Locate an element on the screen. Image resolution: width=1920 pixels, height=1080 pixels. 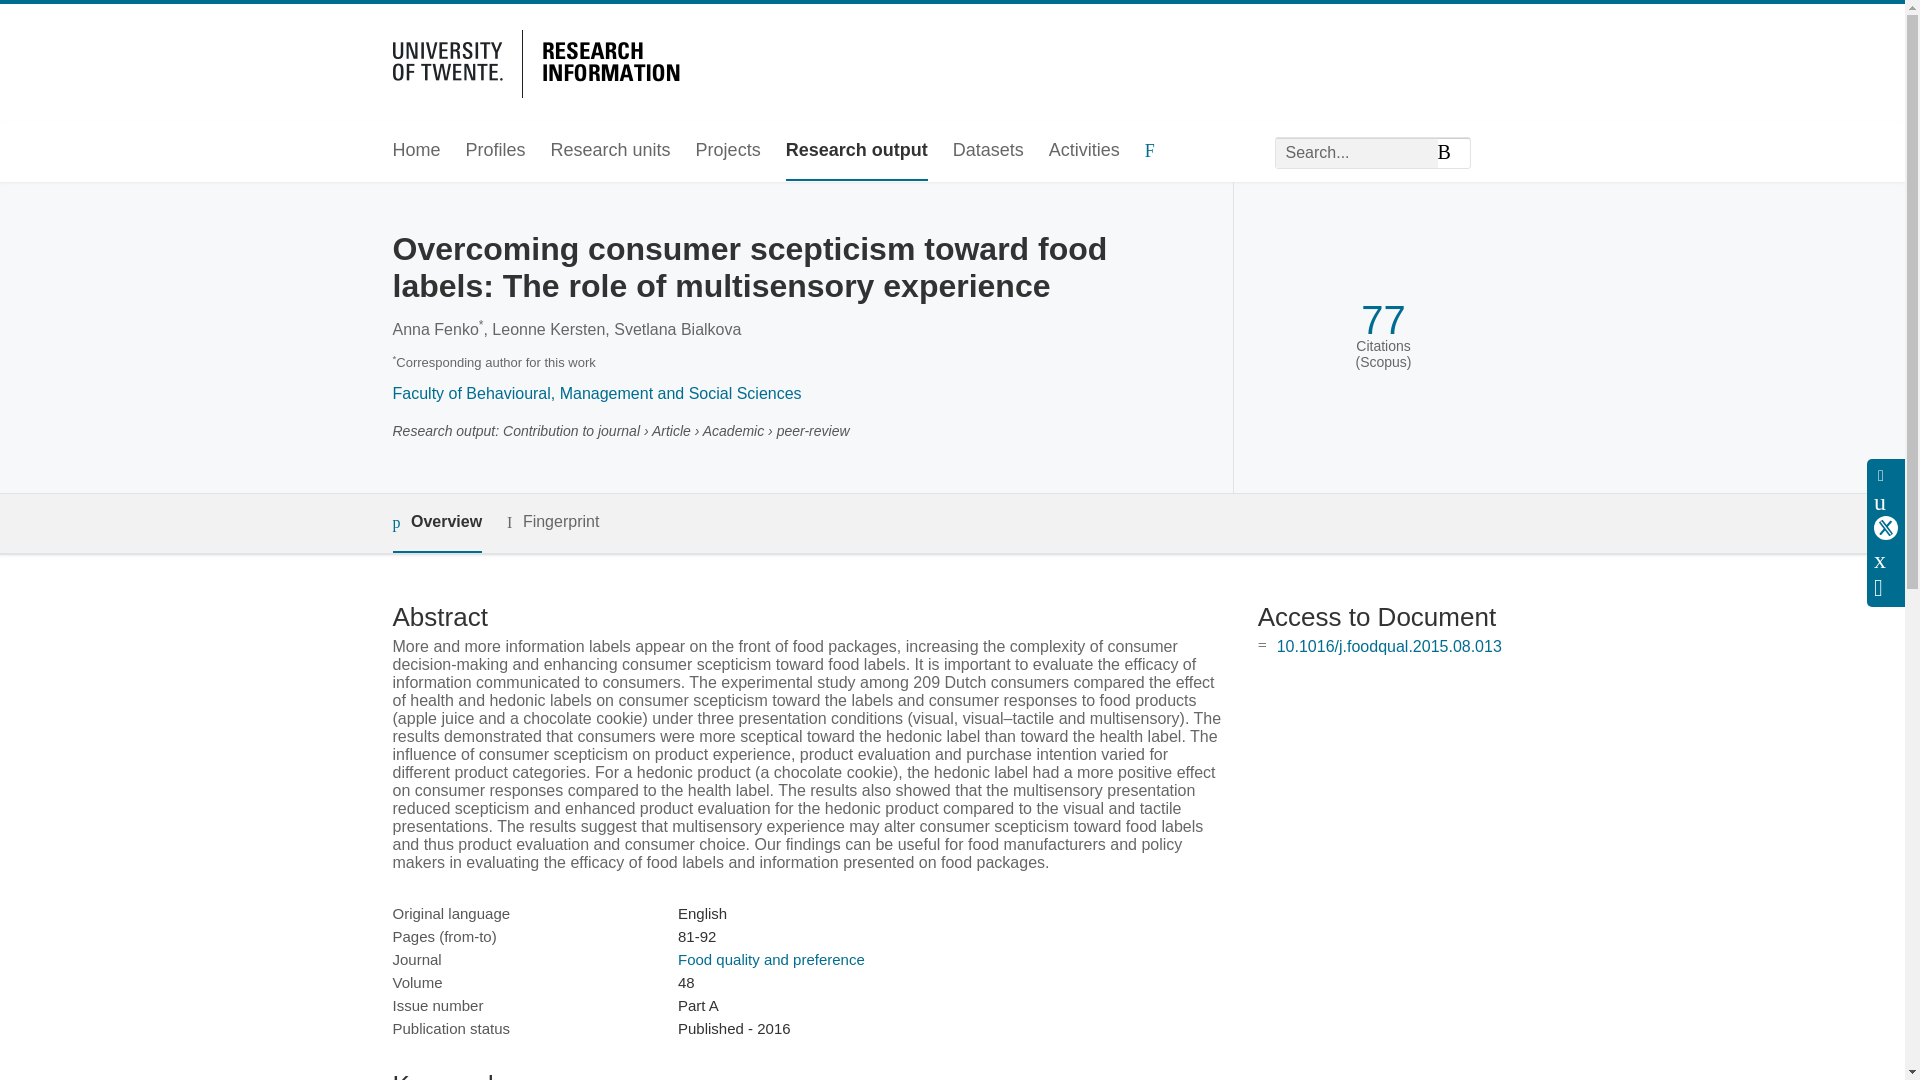
Activities is located at coordinates (1084, 152).